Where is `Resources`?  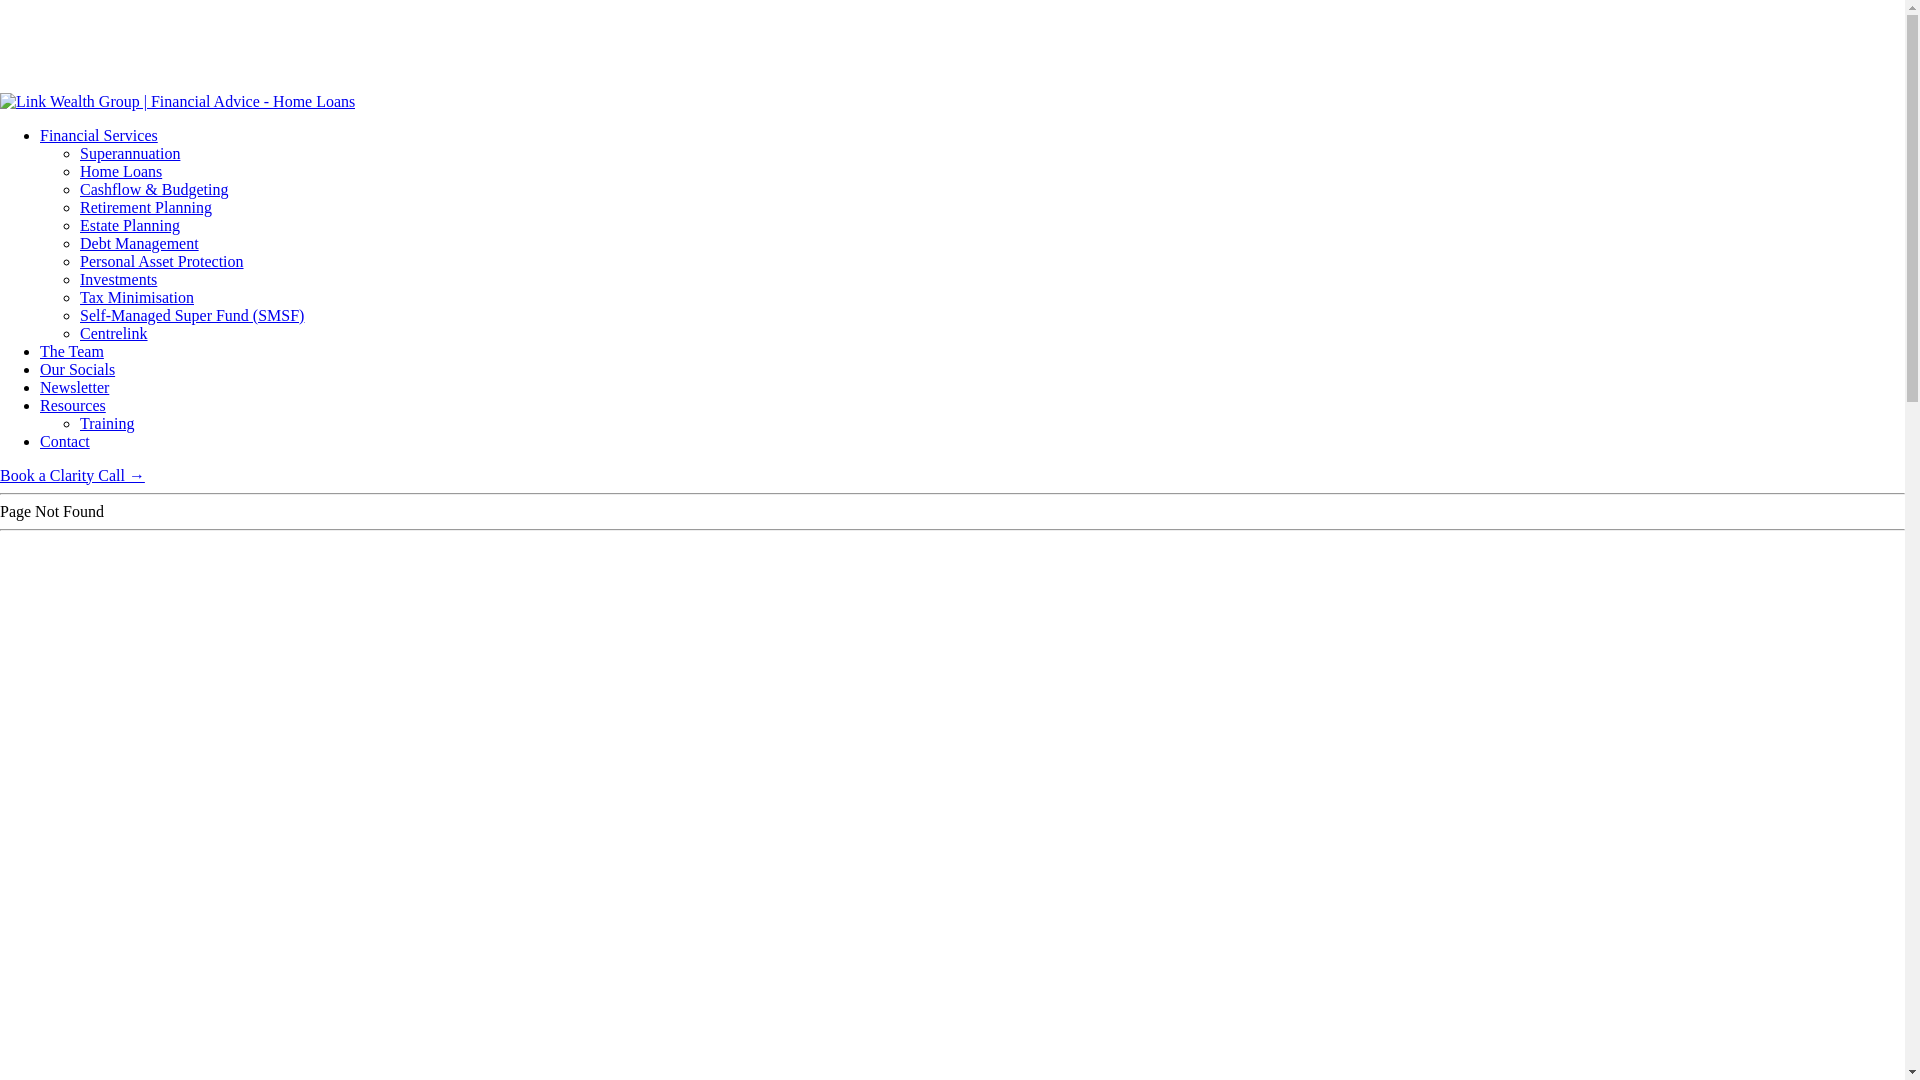 Resources is located at coordinates (73, 406).